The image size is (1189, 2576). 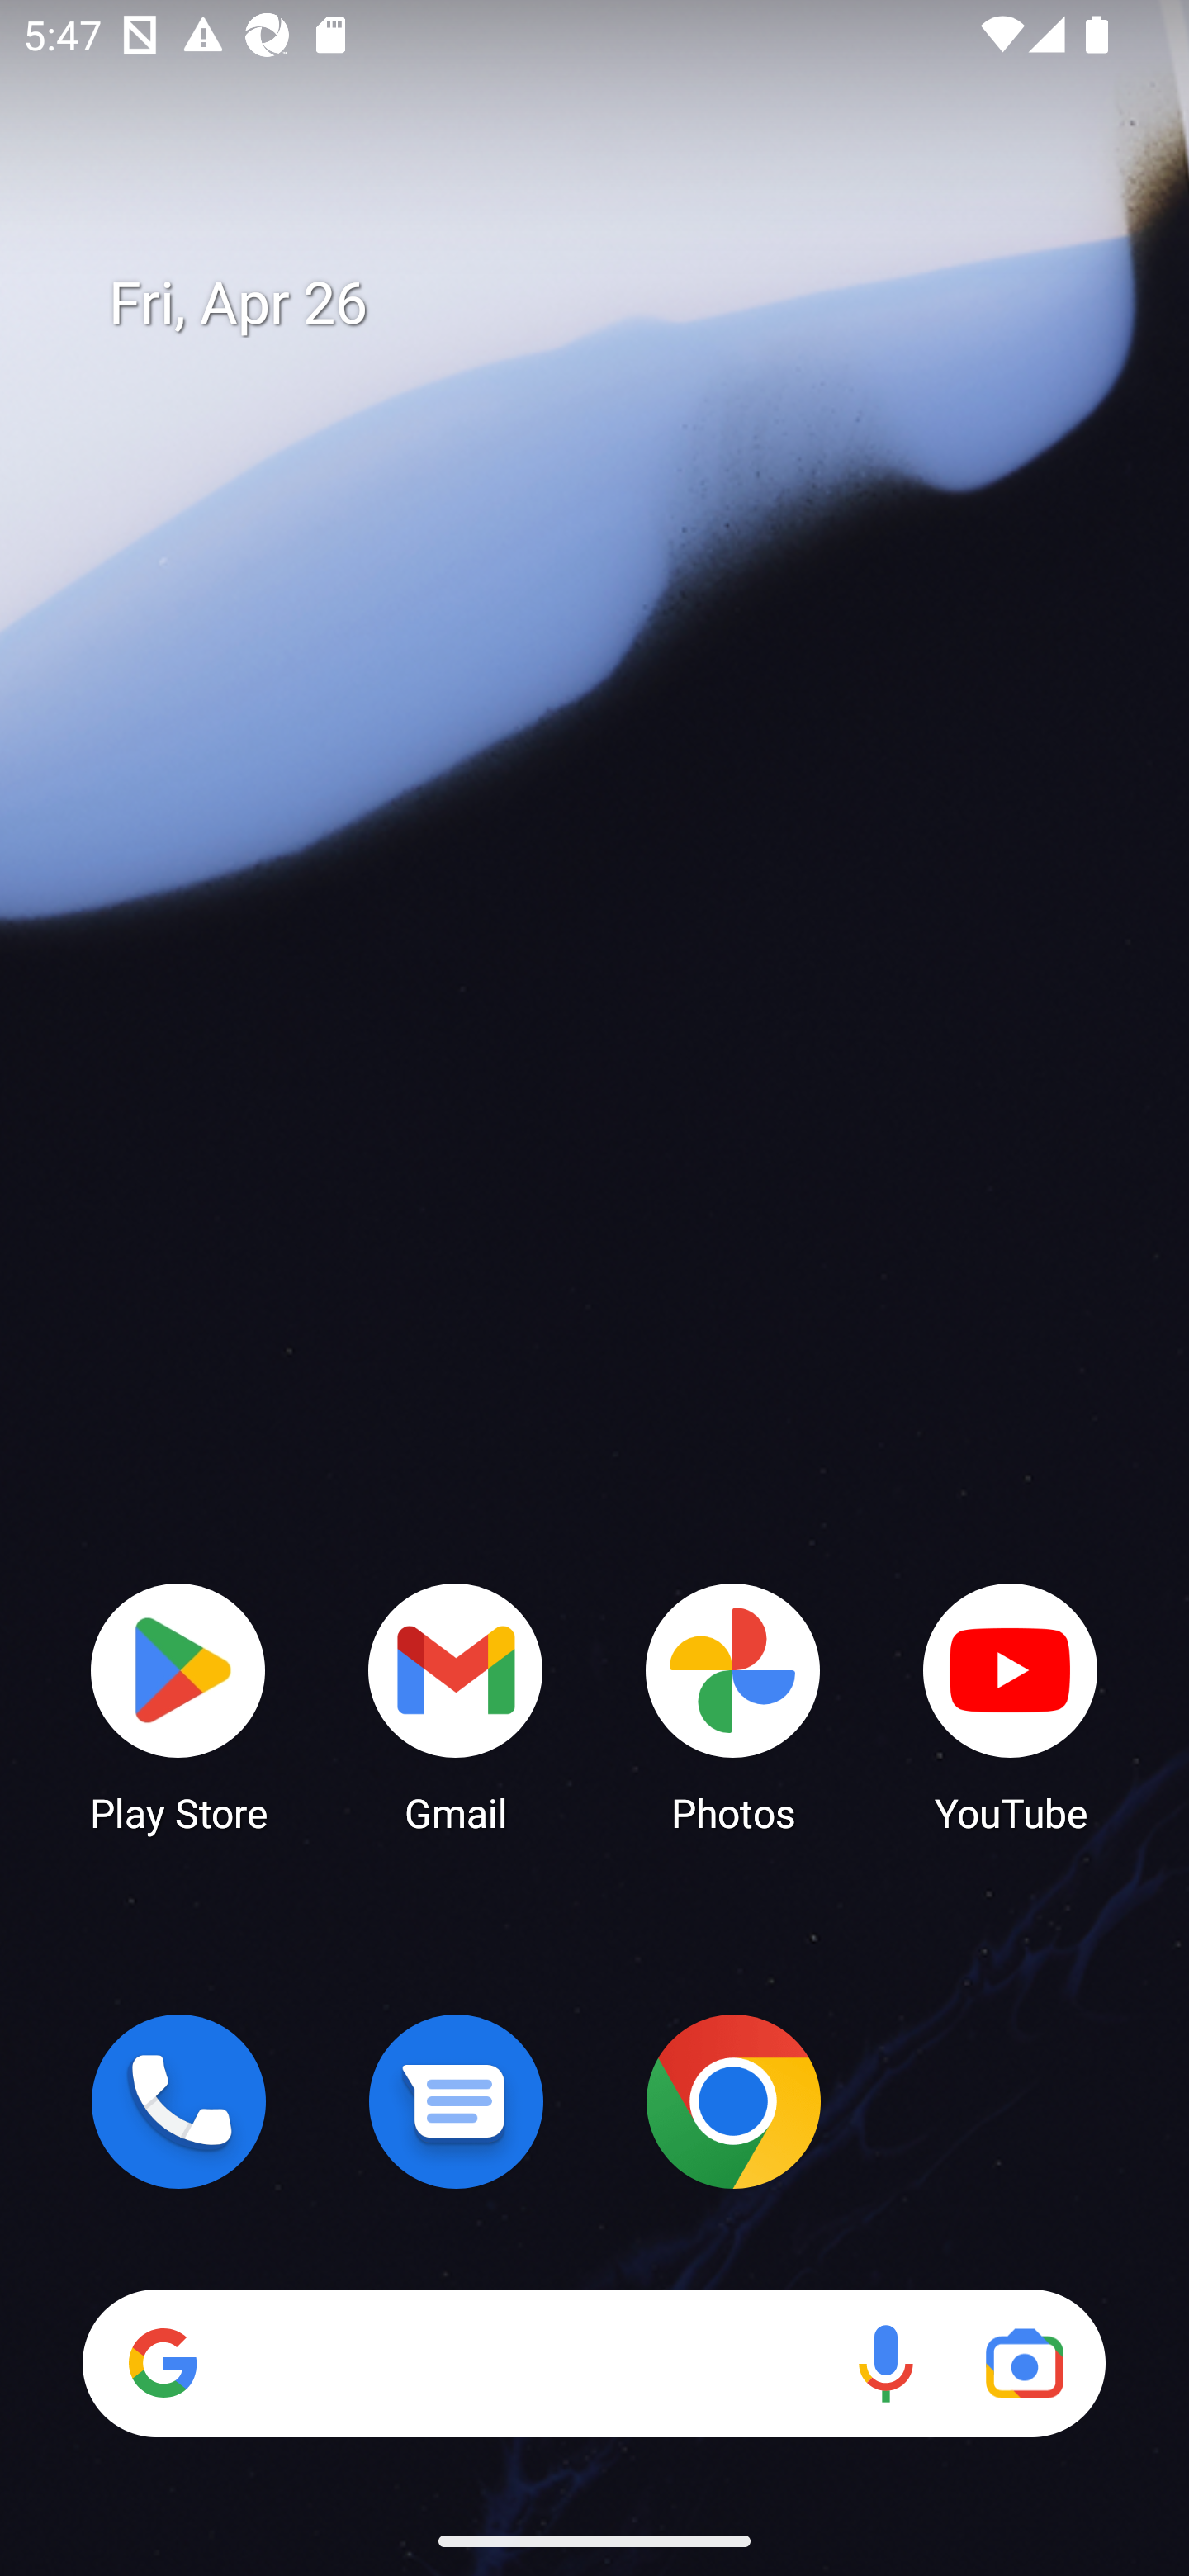 What do you see at coordinates (733, 1706) in the screenshot?
I see `Photos` at bounding box center [733, 1706].